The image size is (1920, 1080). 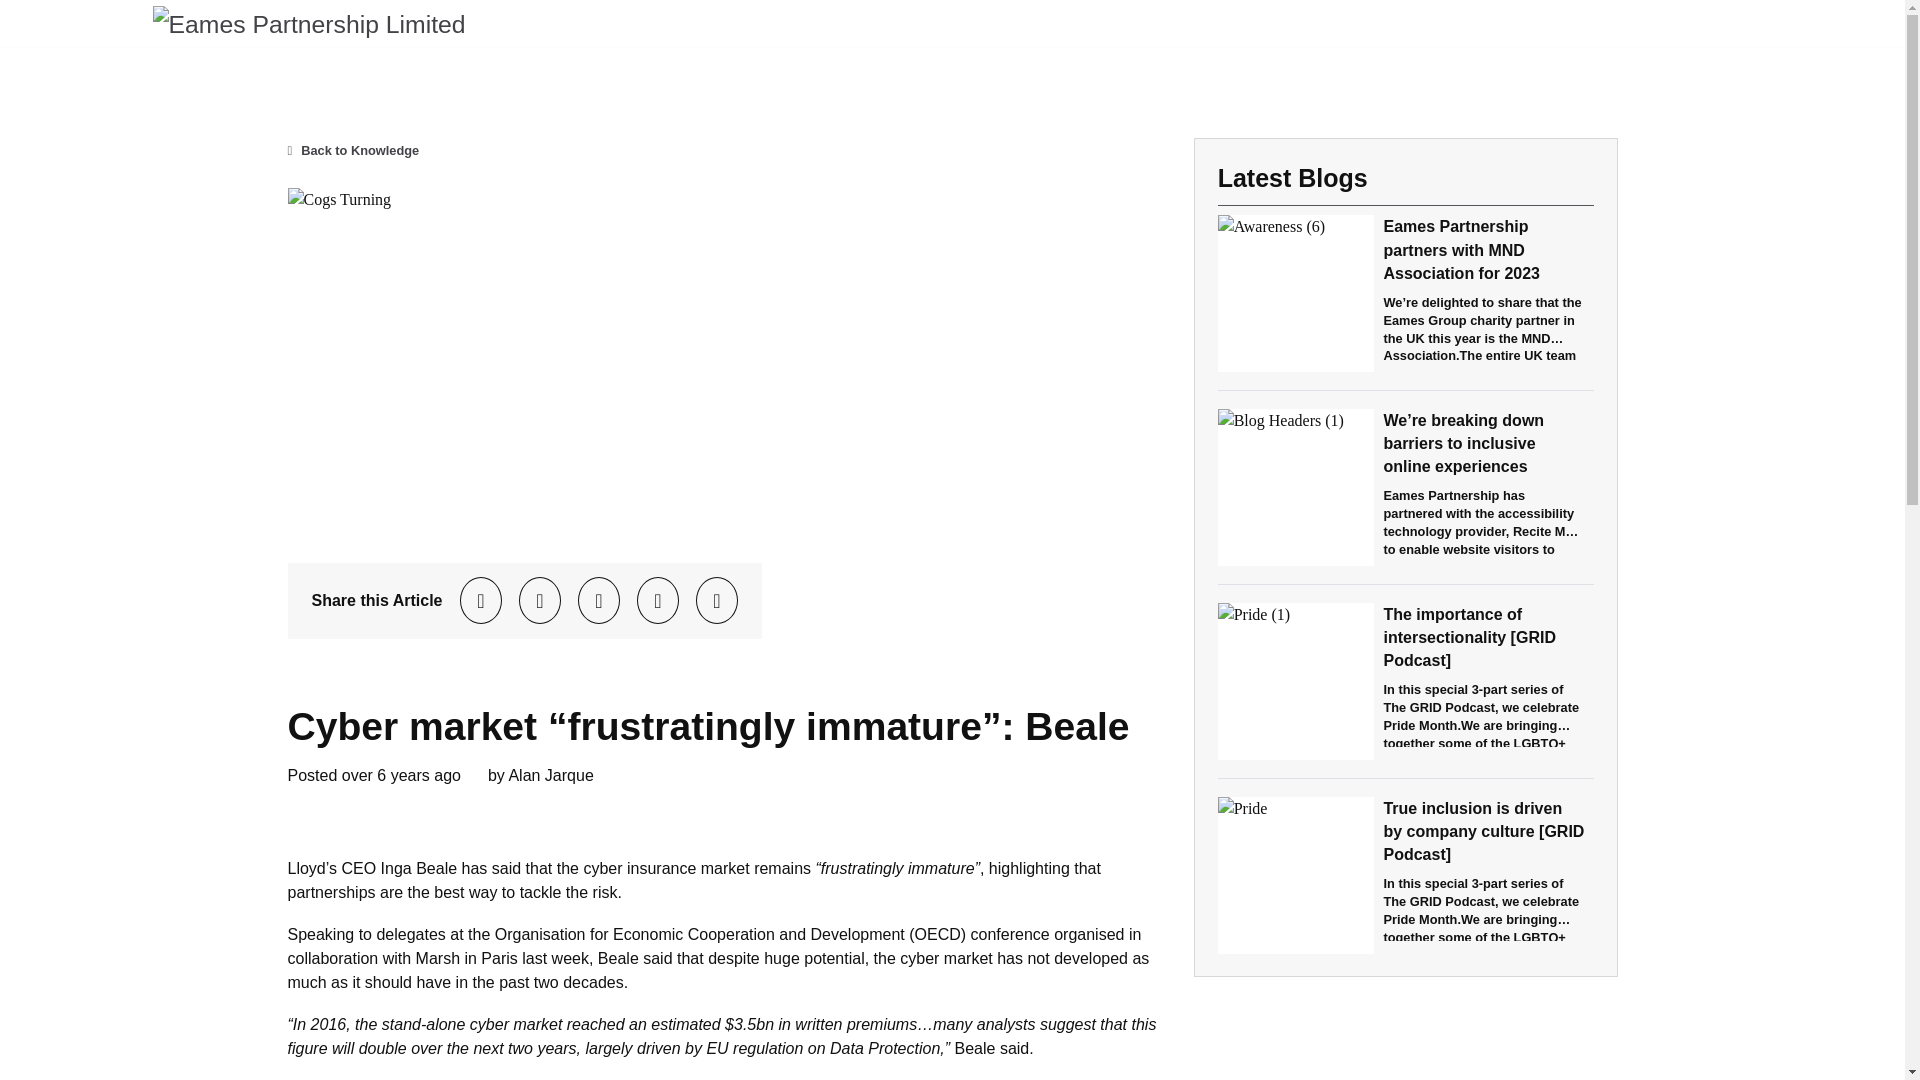 I want to click on Contact, so click(x=1724, y=22).